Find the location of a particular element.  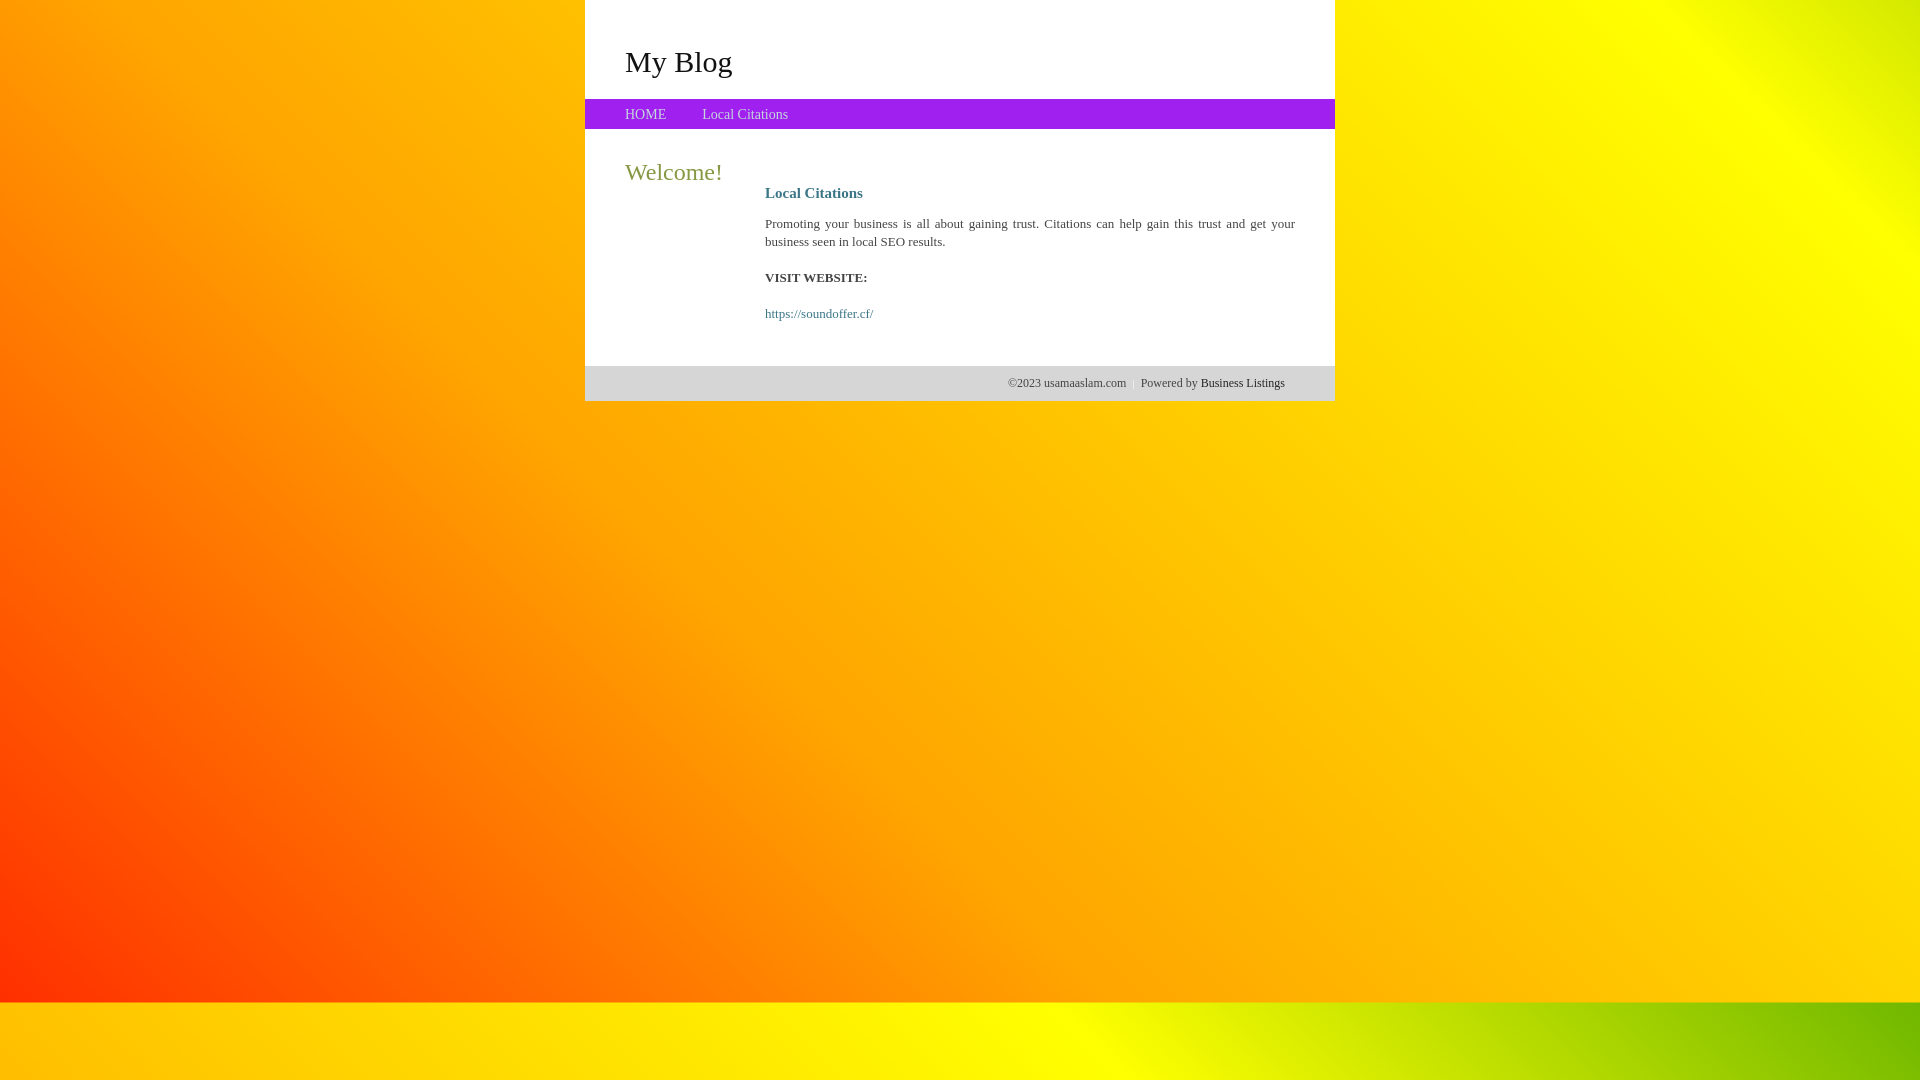

Business Listings is located at coordinates (1243, 383).